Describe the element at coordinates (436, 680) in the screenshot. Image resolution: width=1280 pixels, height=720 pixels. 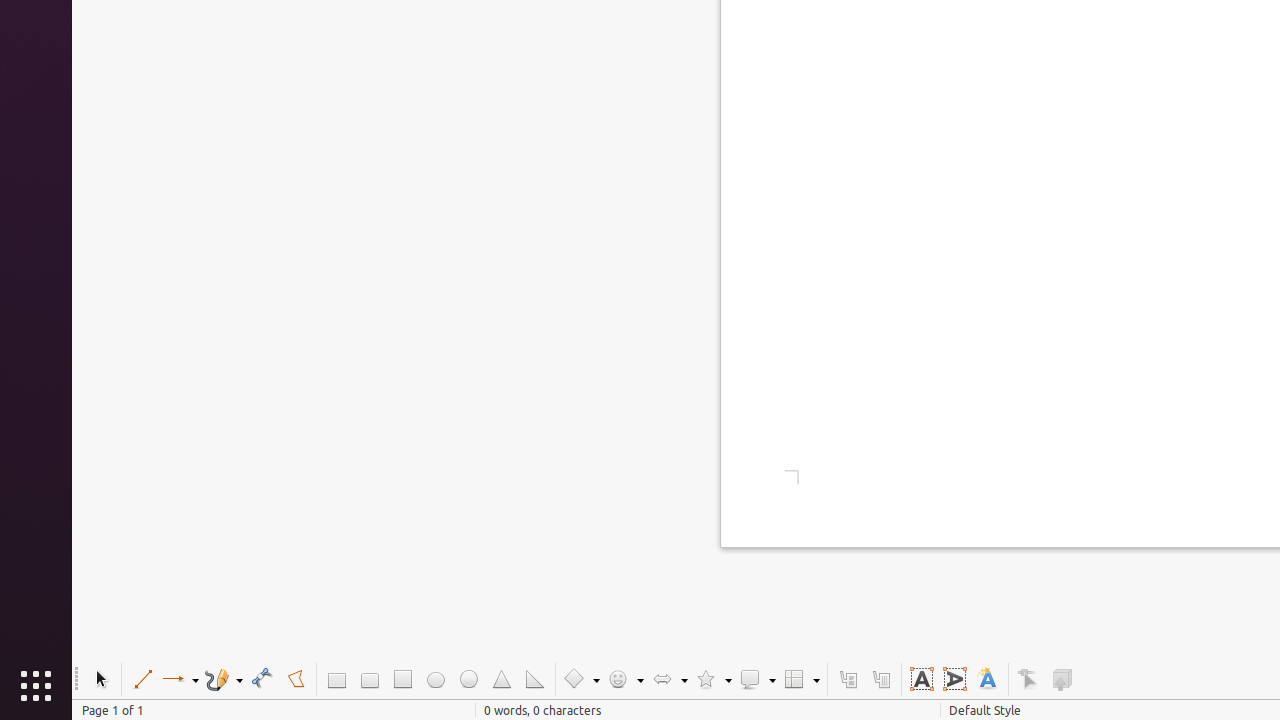
I see `Ellipse` at that location.